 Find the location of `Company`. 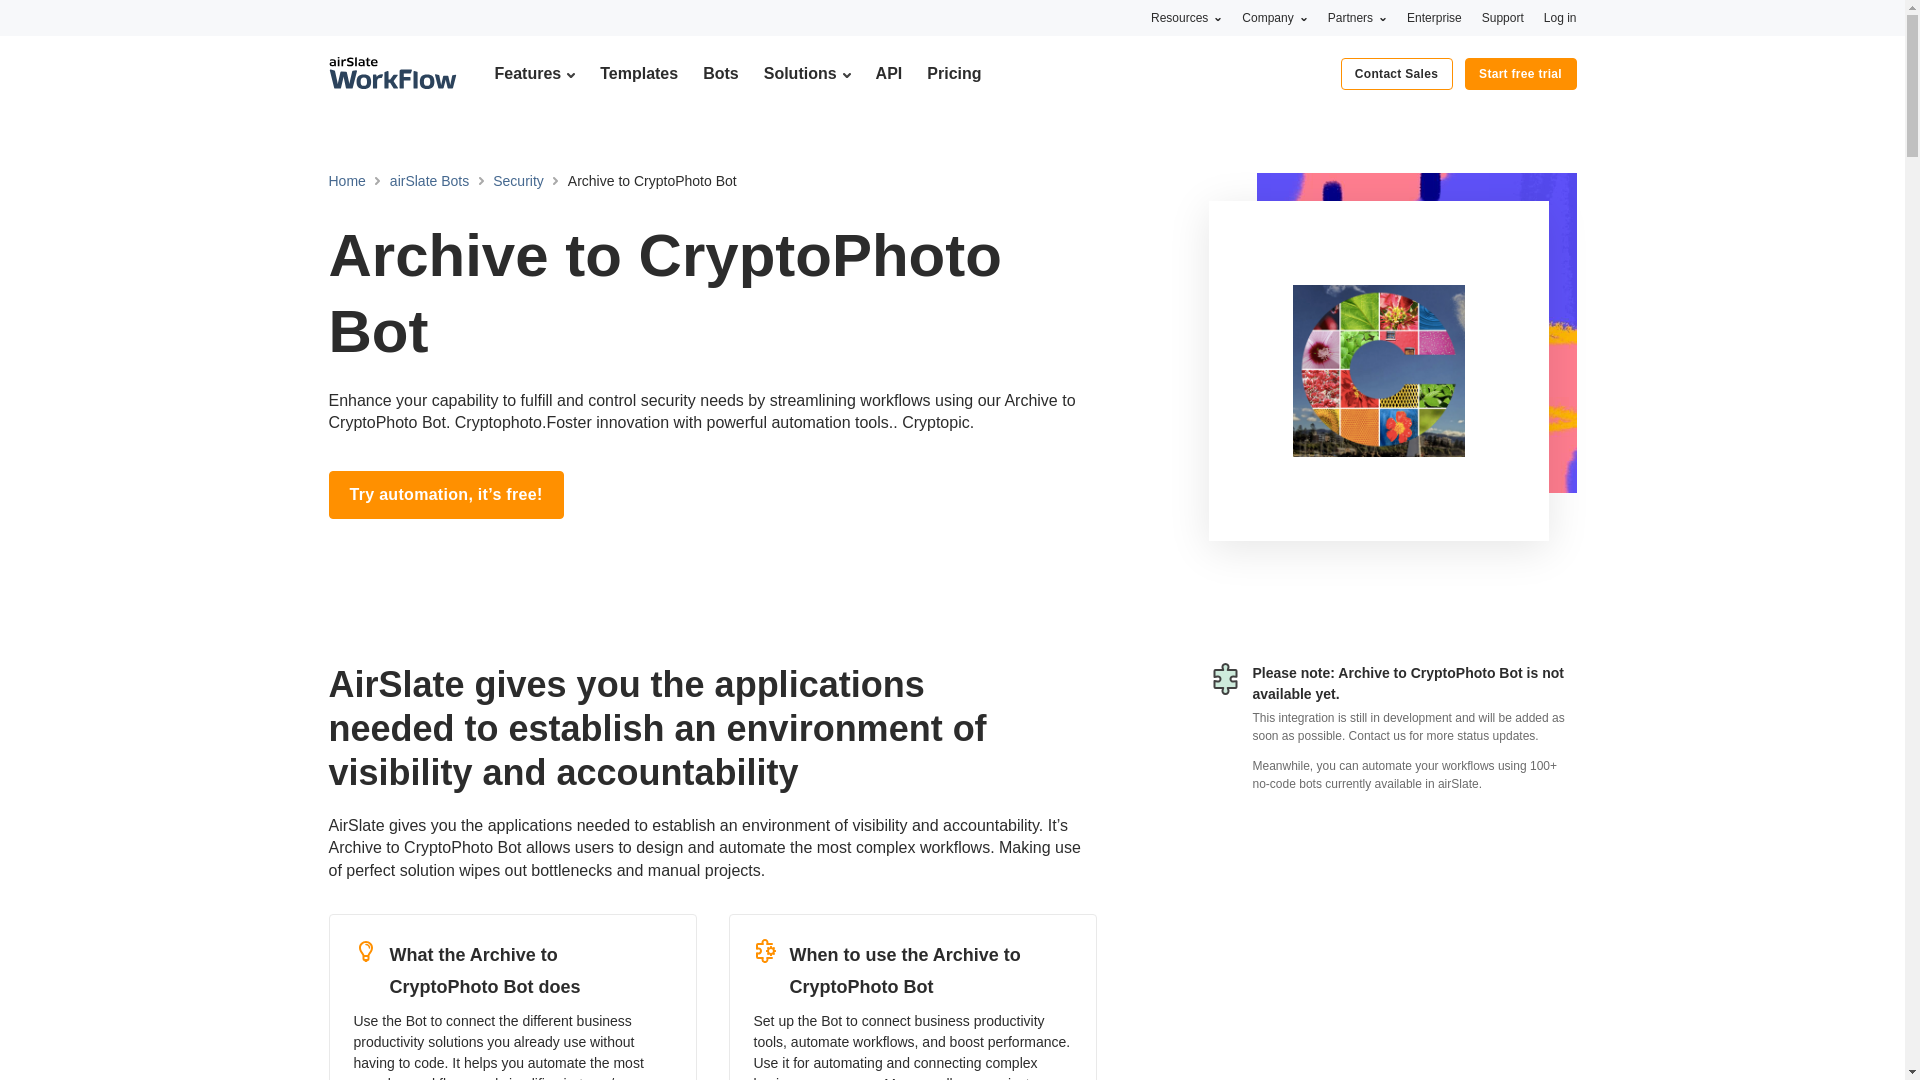

Company is located at coordinates (1274, 17).